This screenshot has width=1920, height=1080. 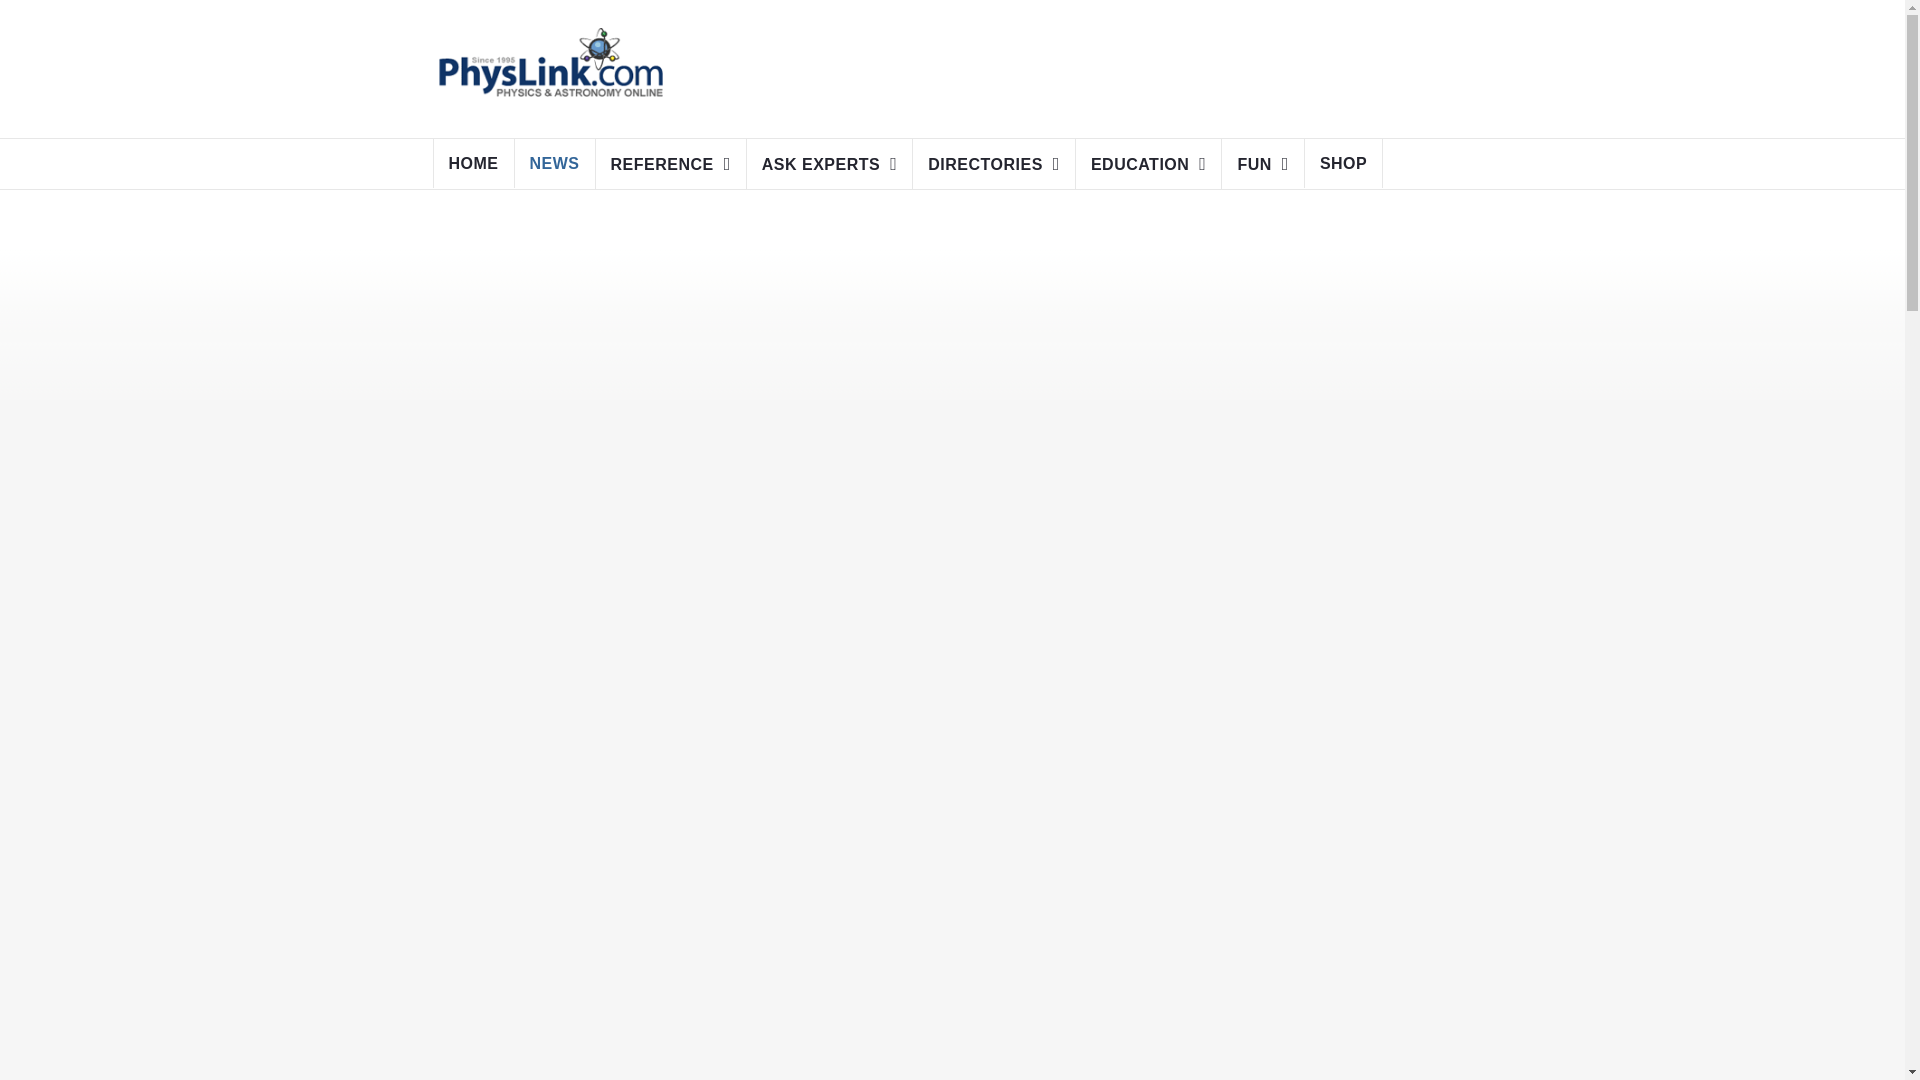 I want to click on DIRECTORIES, so click(x=994, y=164).